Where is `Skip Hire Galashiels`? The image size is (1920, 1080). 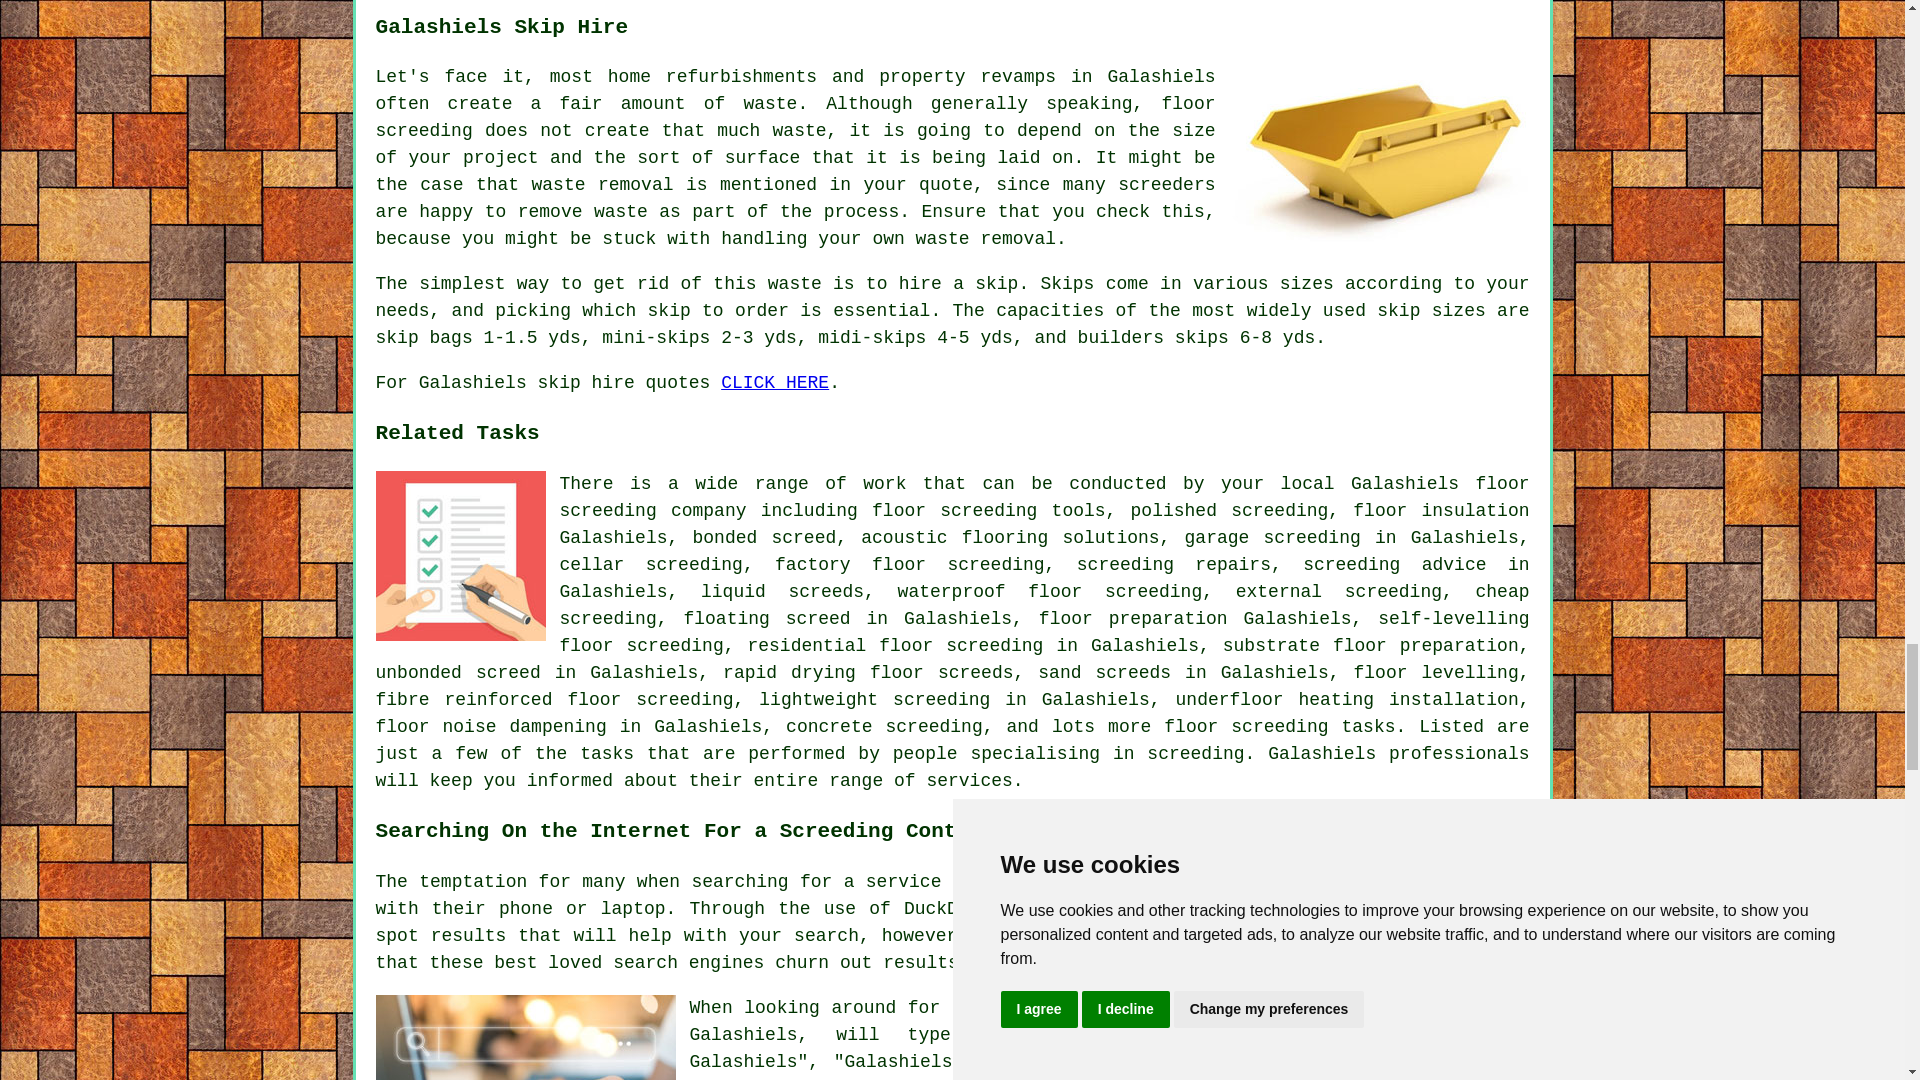
Skip Hire Galashiels is located at coordinates (1380, 162).